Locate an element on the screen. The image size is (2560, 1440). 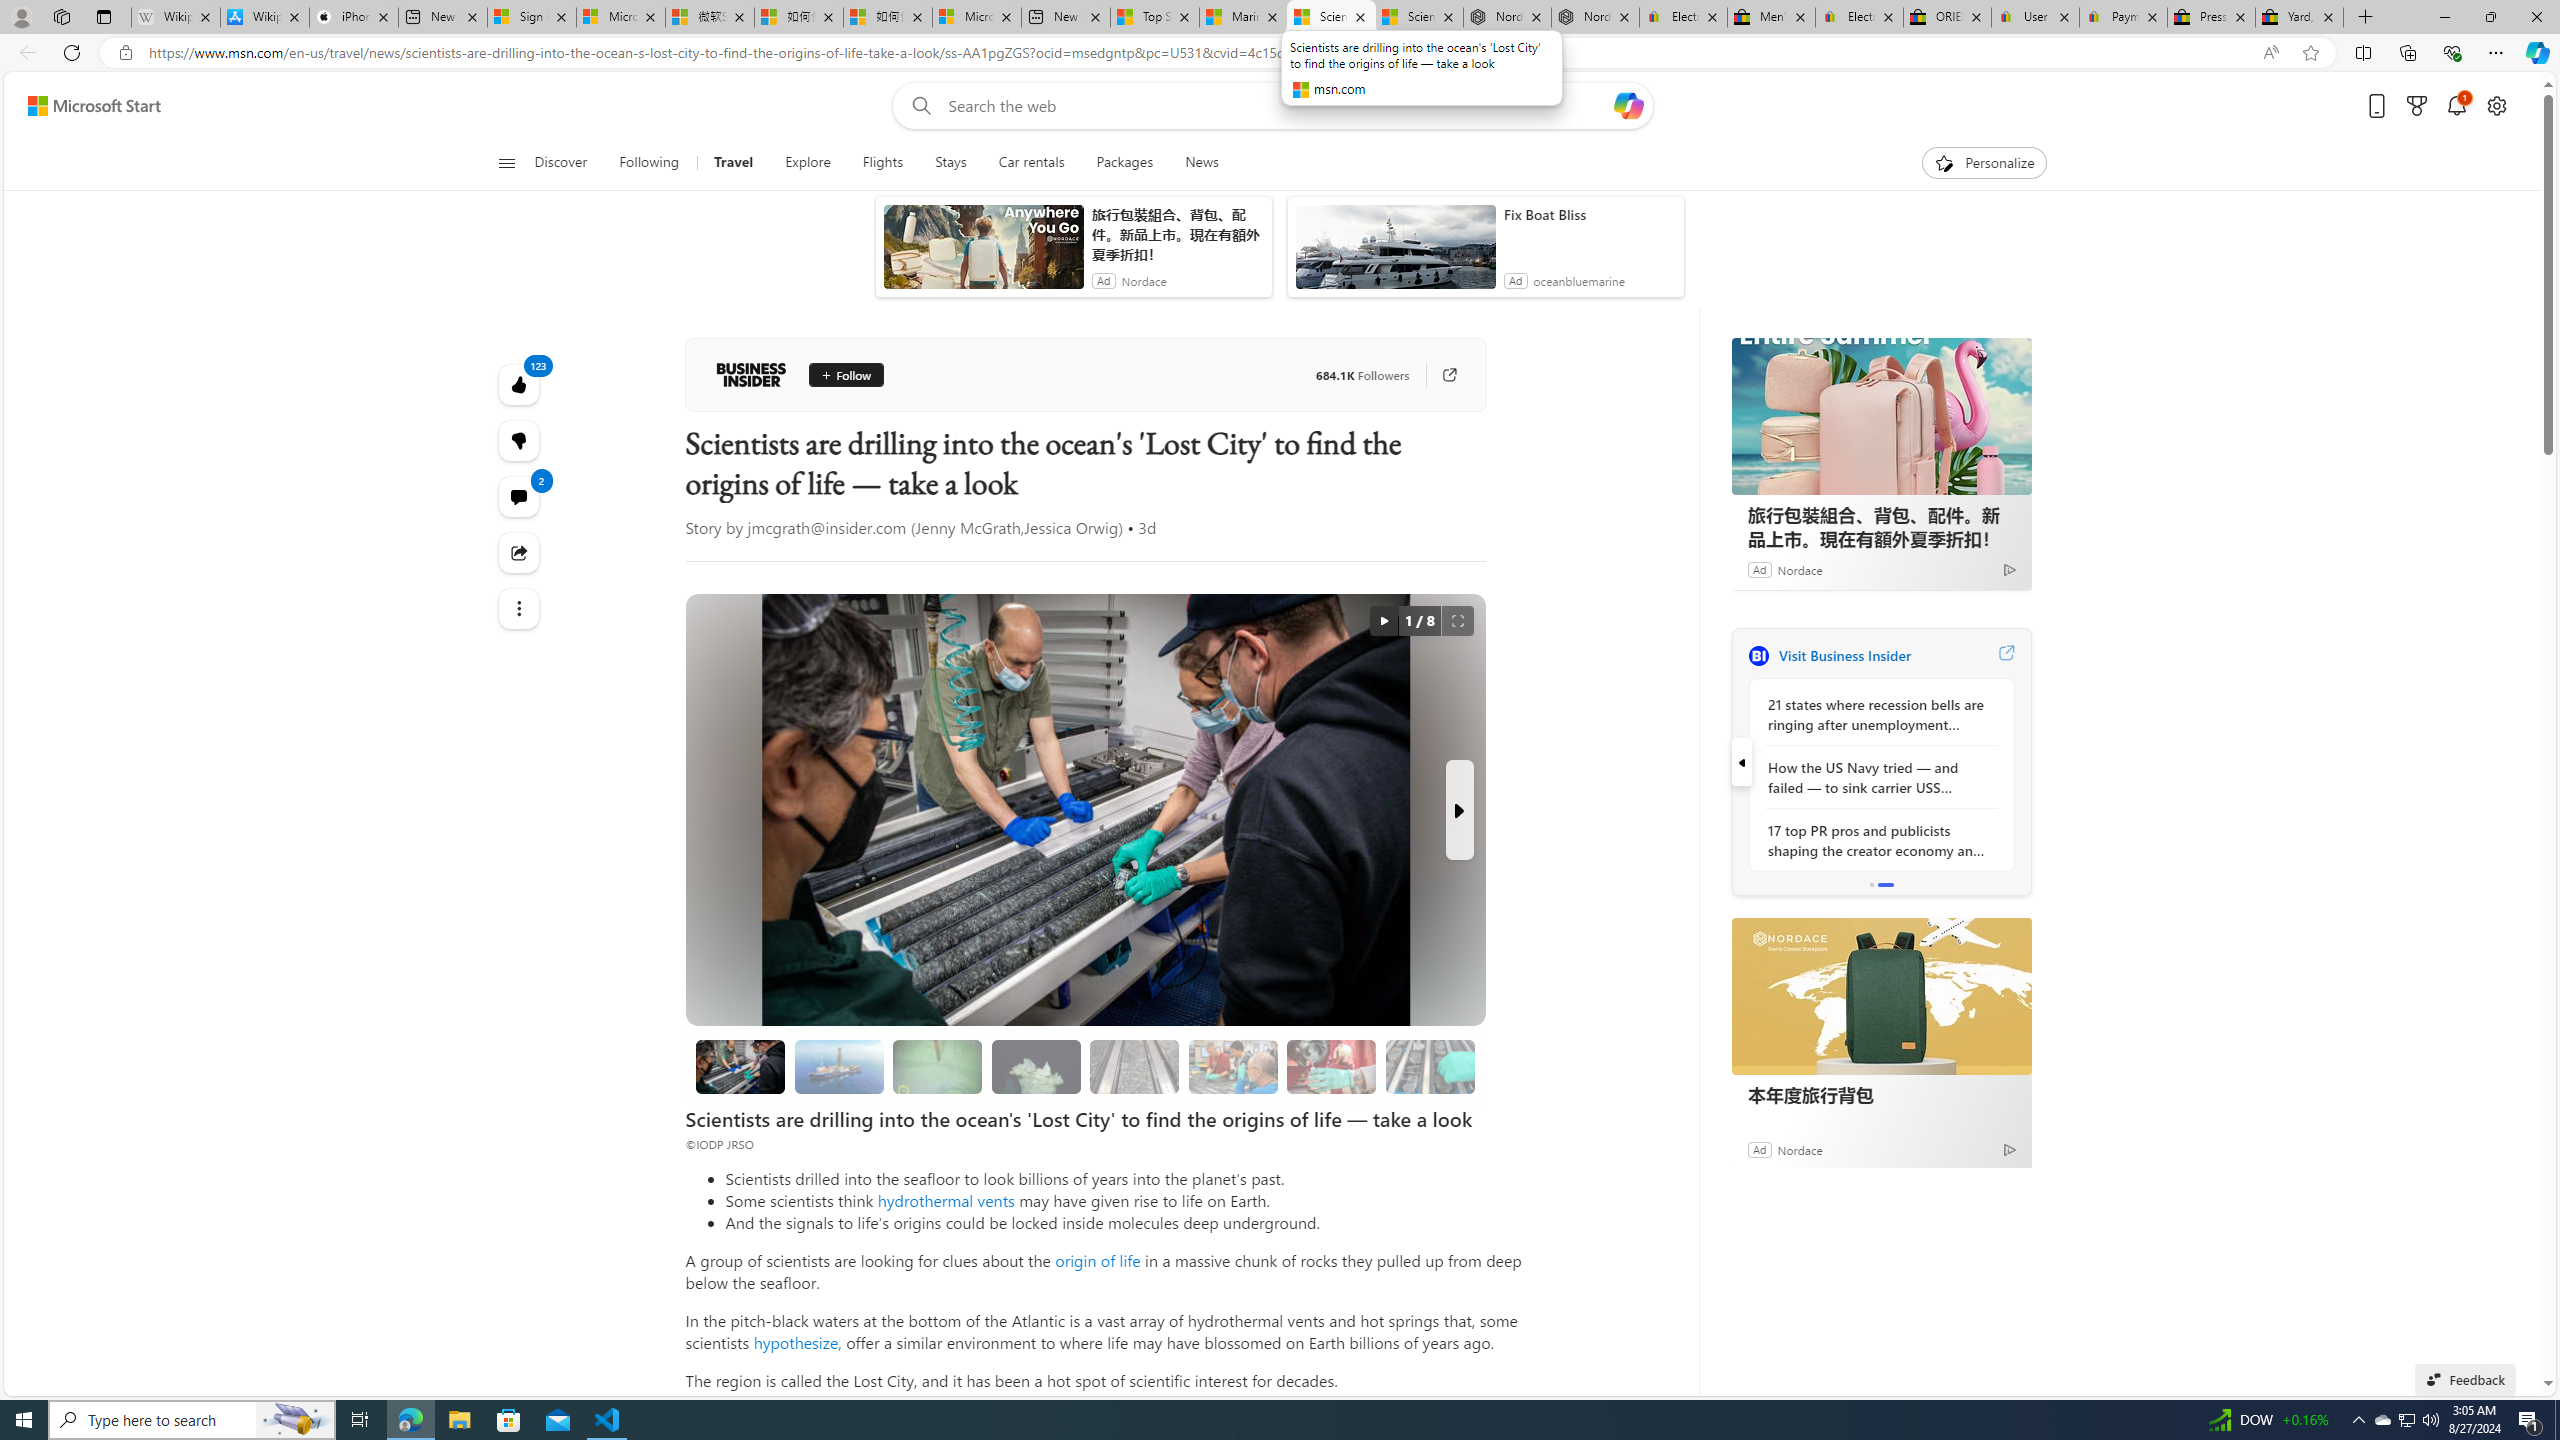
Looking for evidence of oxygen-free life is located at coordinates (1234, 1066).